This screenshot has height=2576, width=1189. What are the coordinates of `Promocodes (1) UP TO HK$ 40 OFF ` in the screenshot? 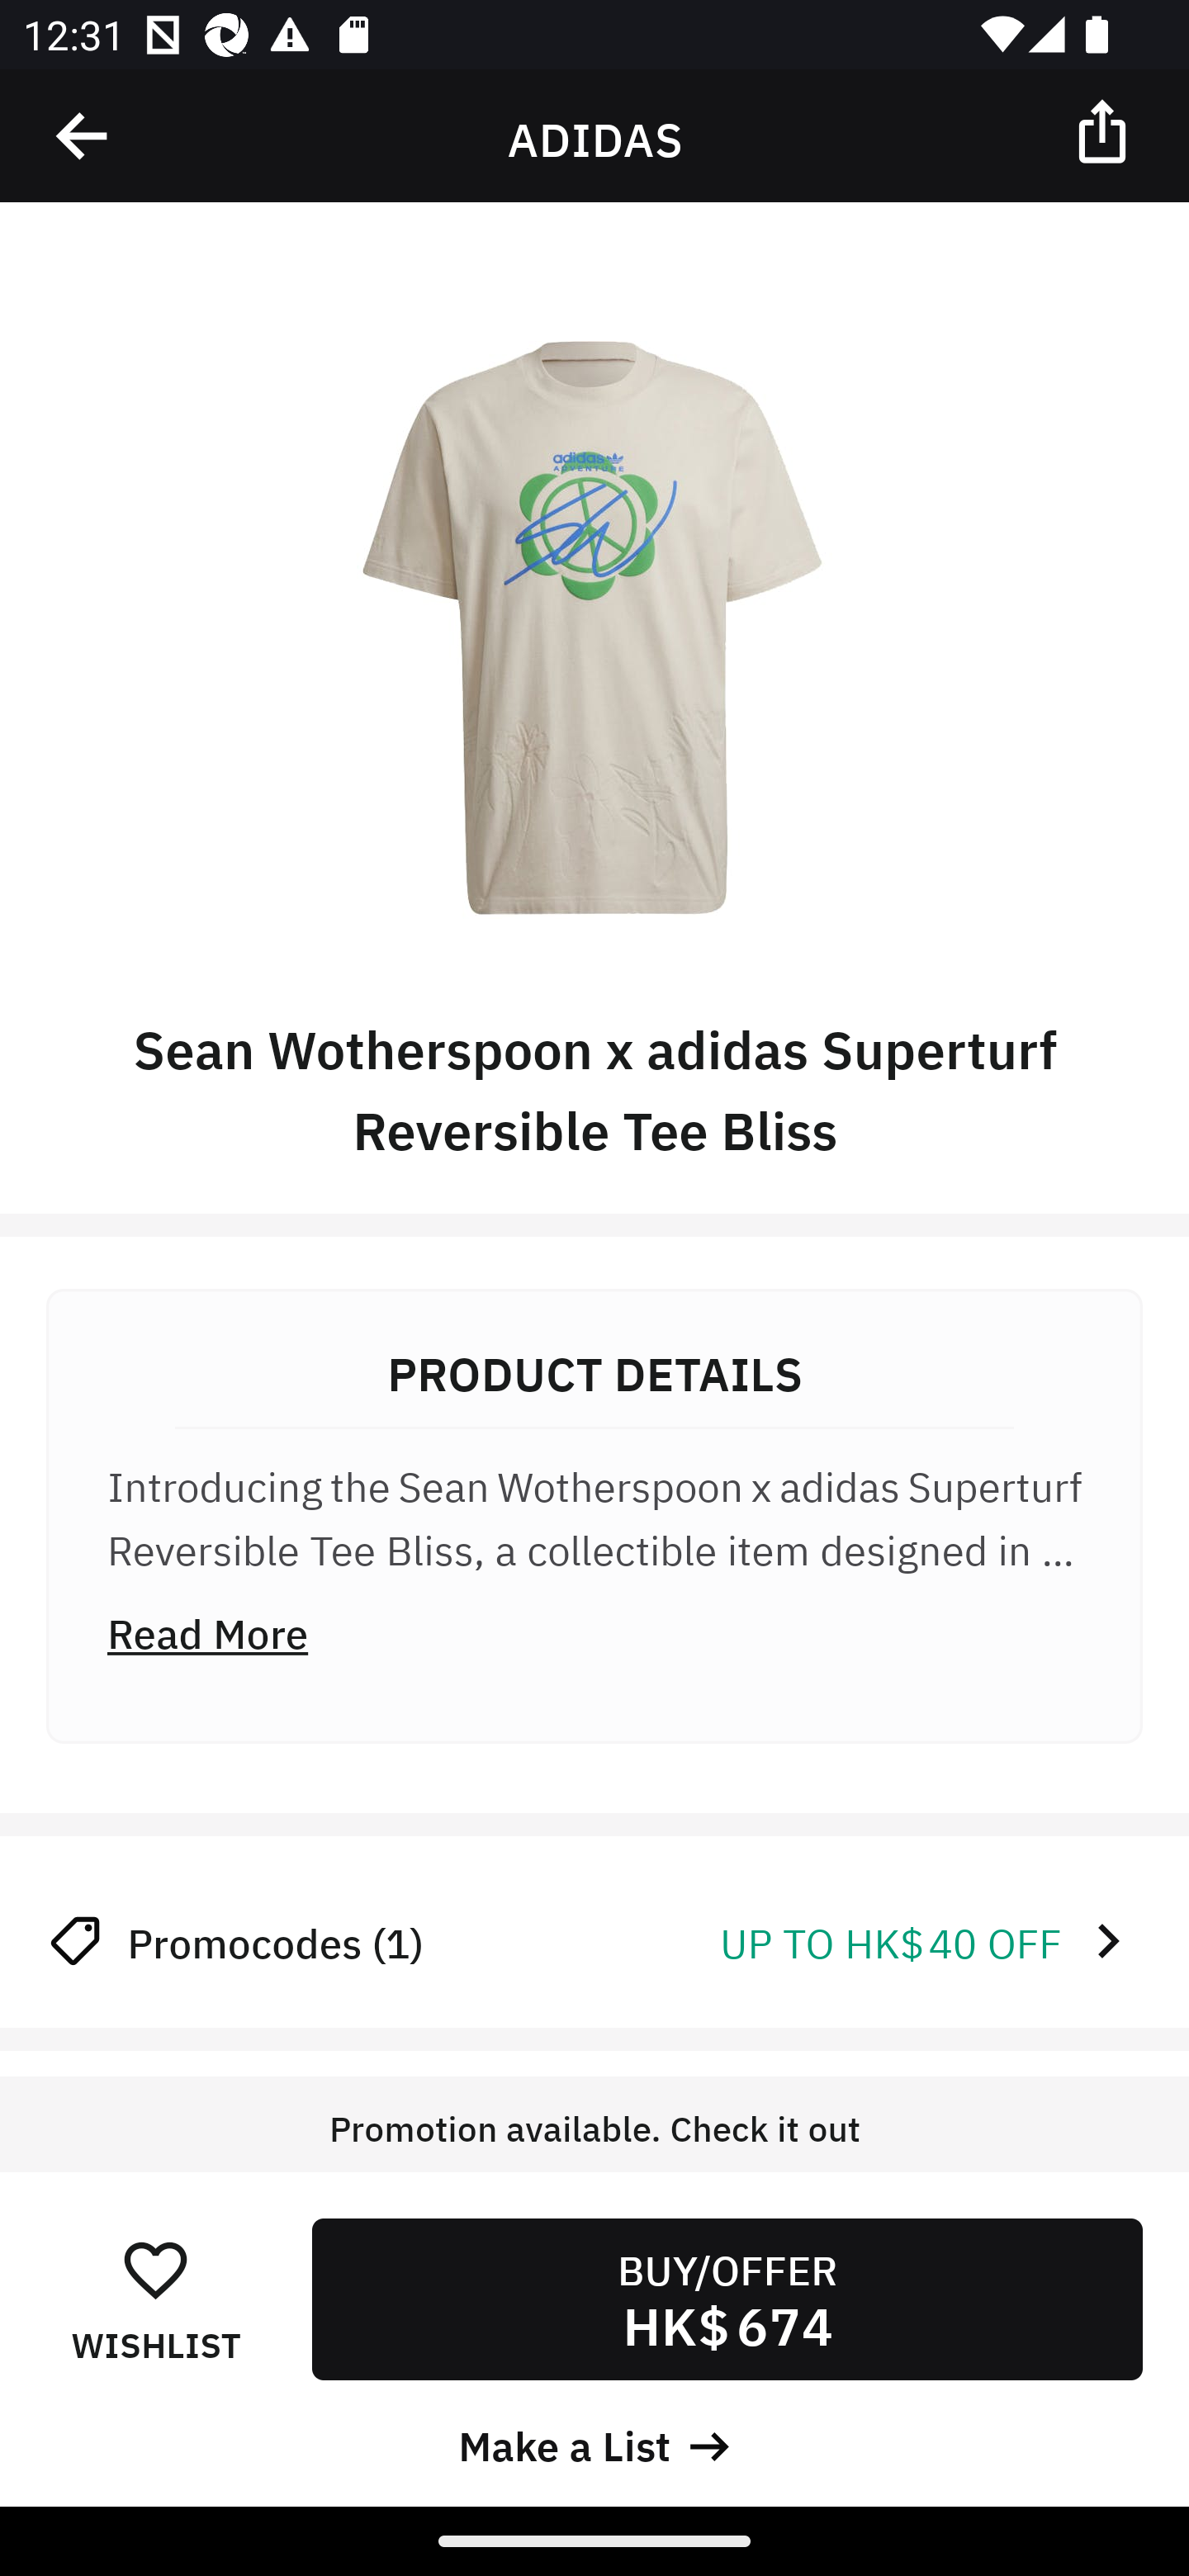 It's located at (594, 1940).